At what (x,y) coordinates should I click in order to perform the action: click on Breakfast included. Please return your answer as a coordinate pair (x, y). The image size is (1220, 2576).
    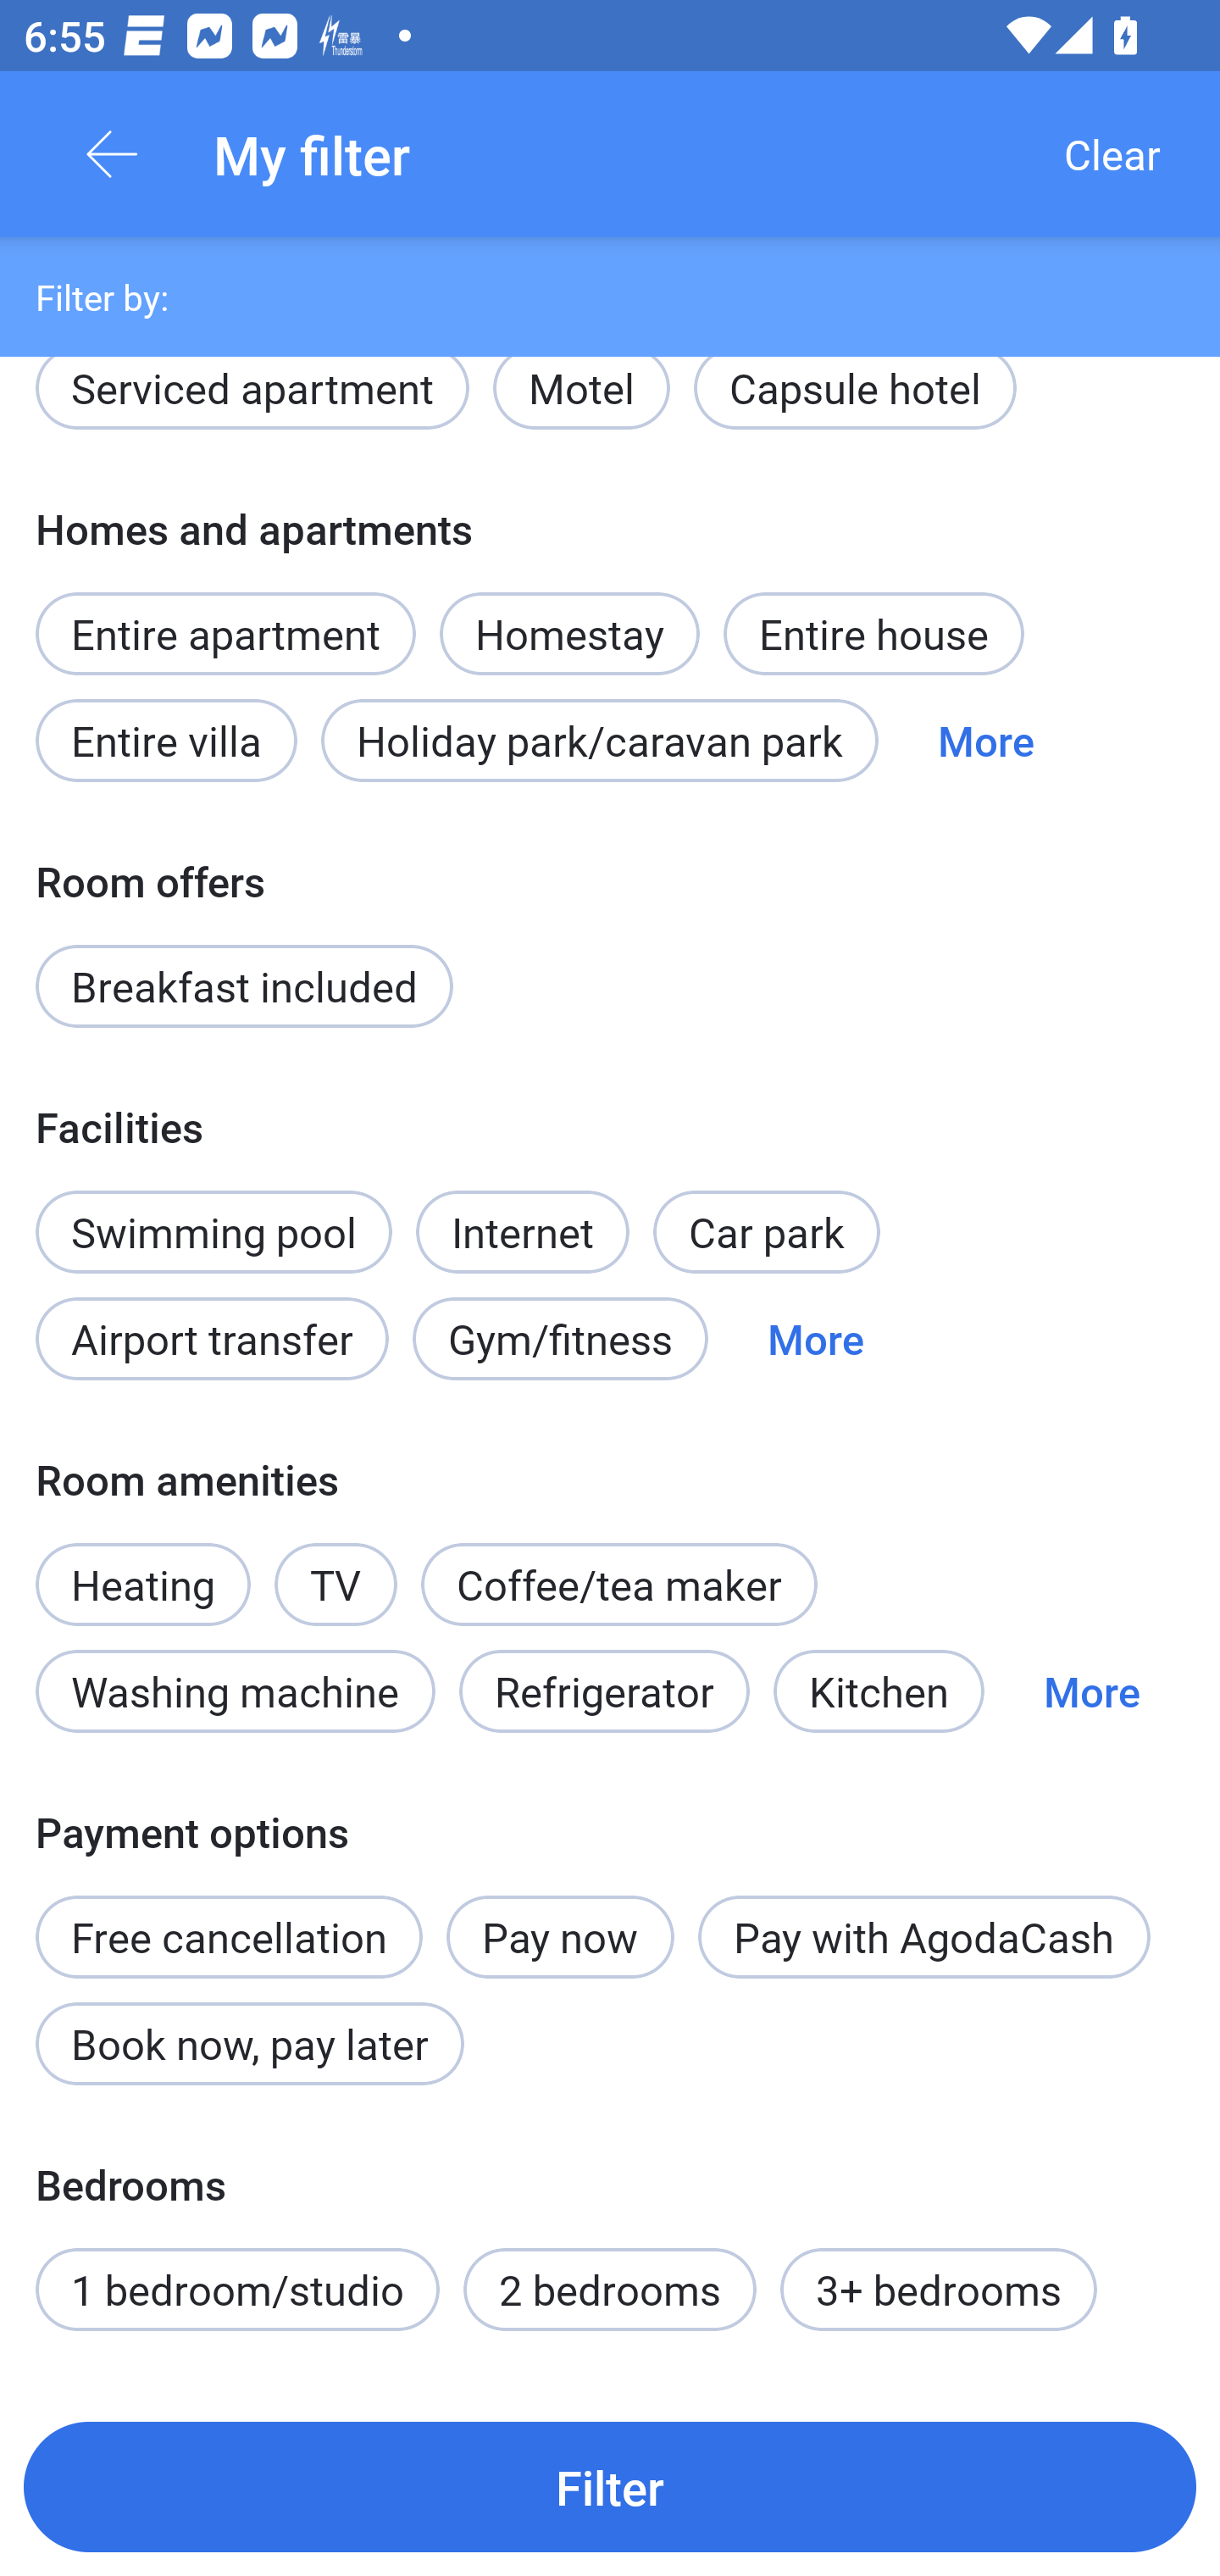
    Looking at the image, I should click on (244, 986).